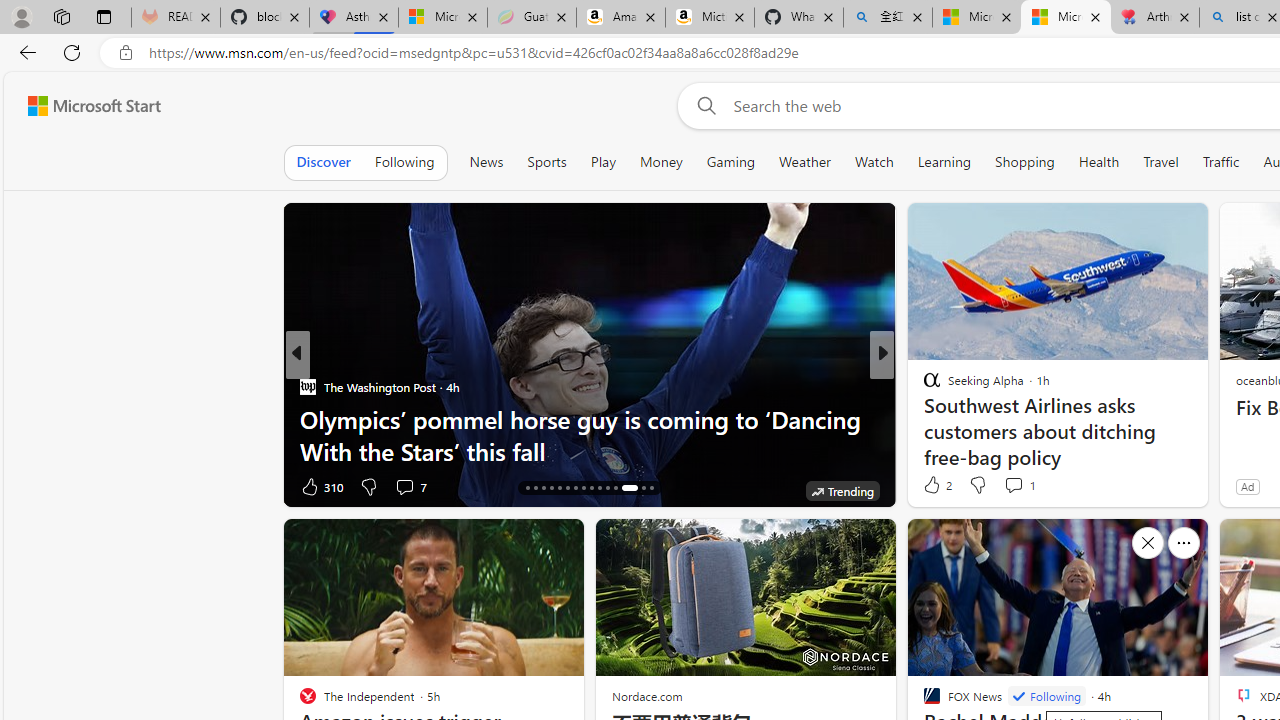 The image size is (1280, 720). Describe the element at coordinates (560, 488) in the screenshot. I see `AutomationID: tab-20` at that location.